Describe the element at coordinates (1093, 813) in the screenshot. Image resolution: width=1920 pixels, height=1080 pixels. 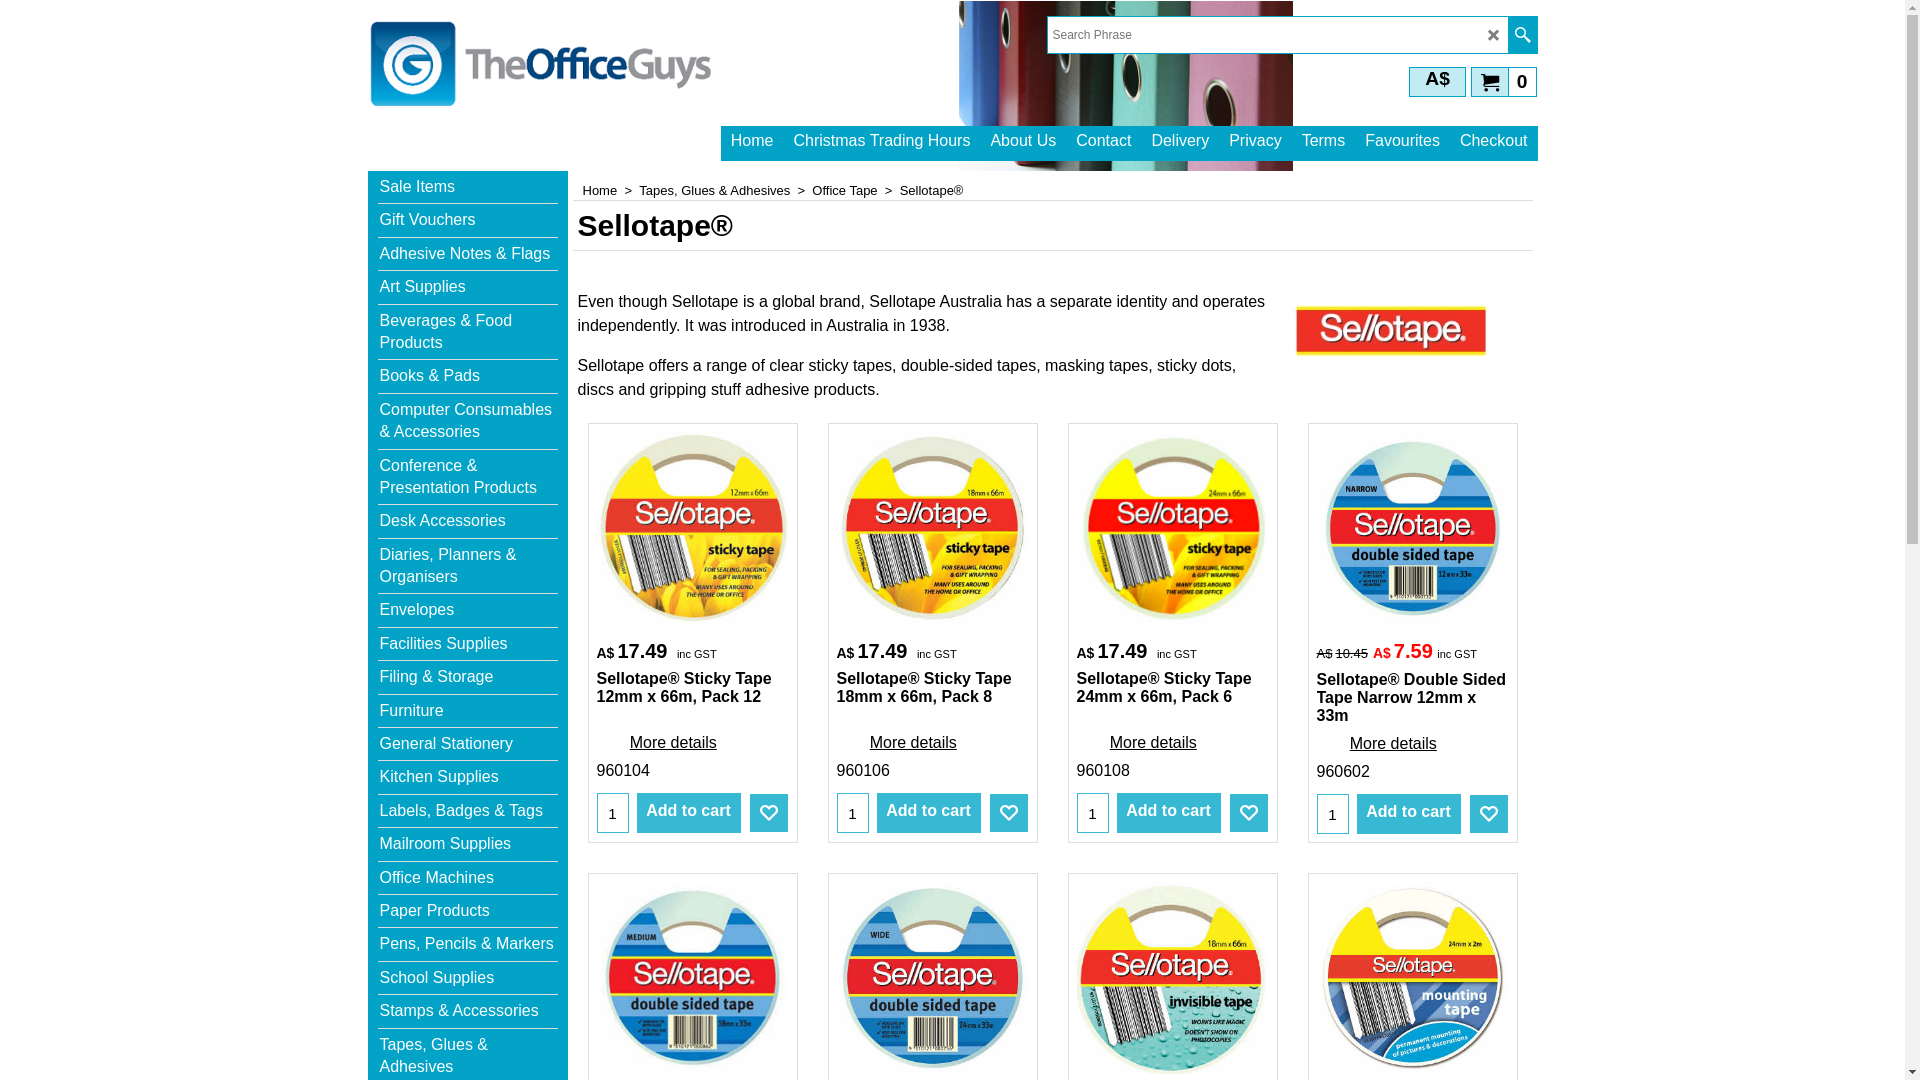
I see `1` at that location.